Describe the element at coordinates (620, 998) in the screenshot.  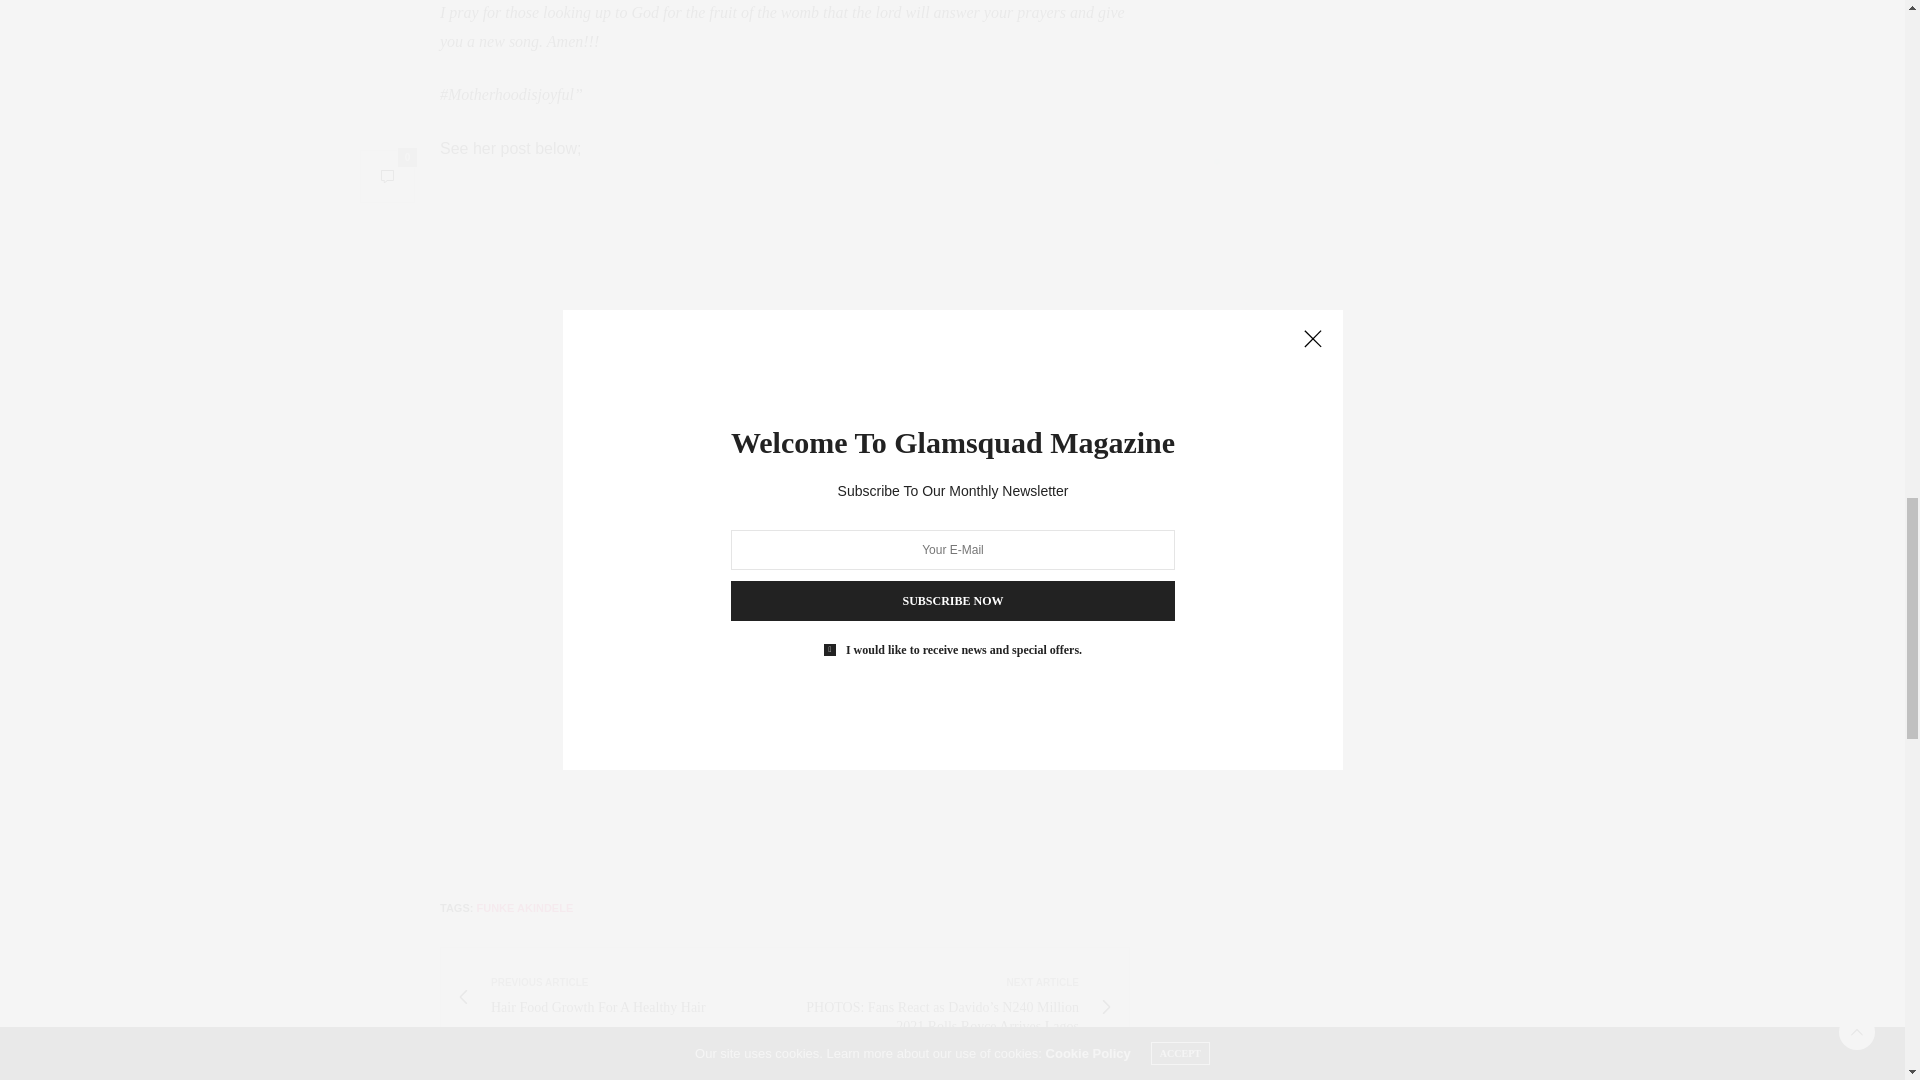
I see `FUNKE AKINDELE` at that location.